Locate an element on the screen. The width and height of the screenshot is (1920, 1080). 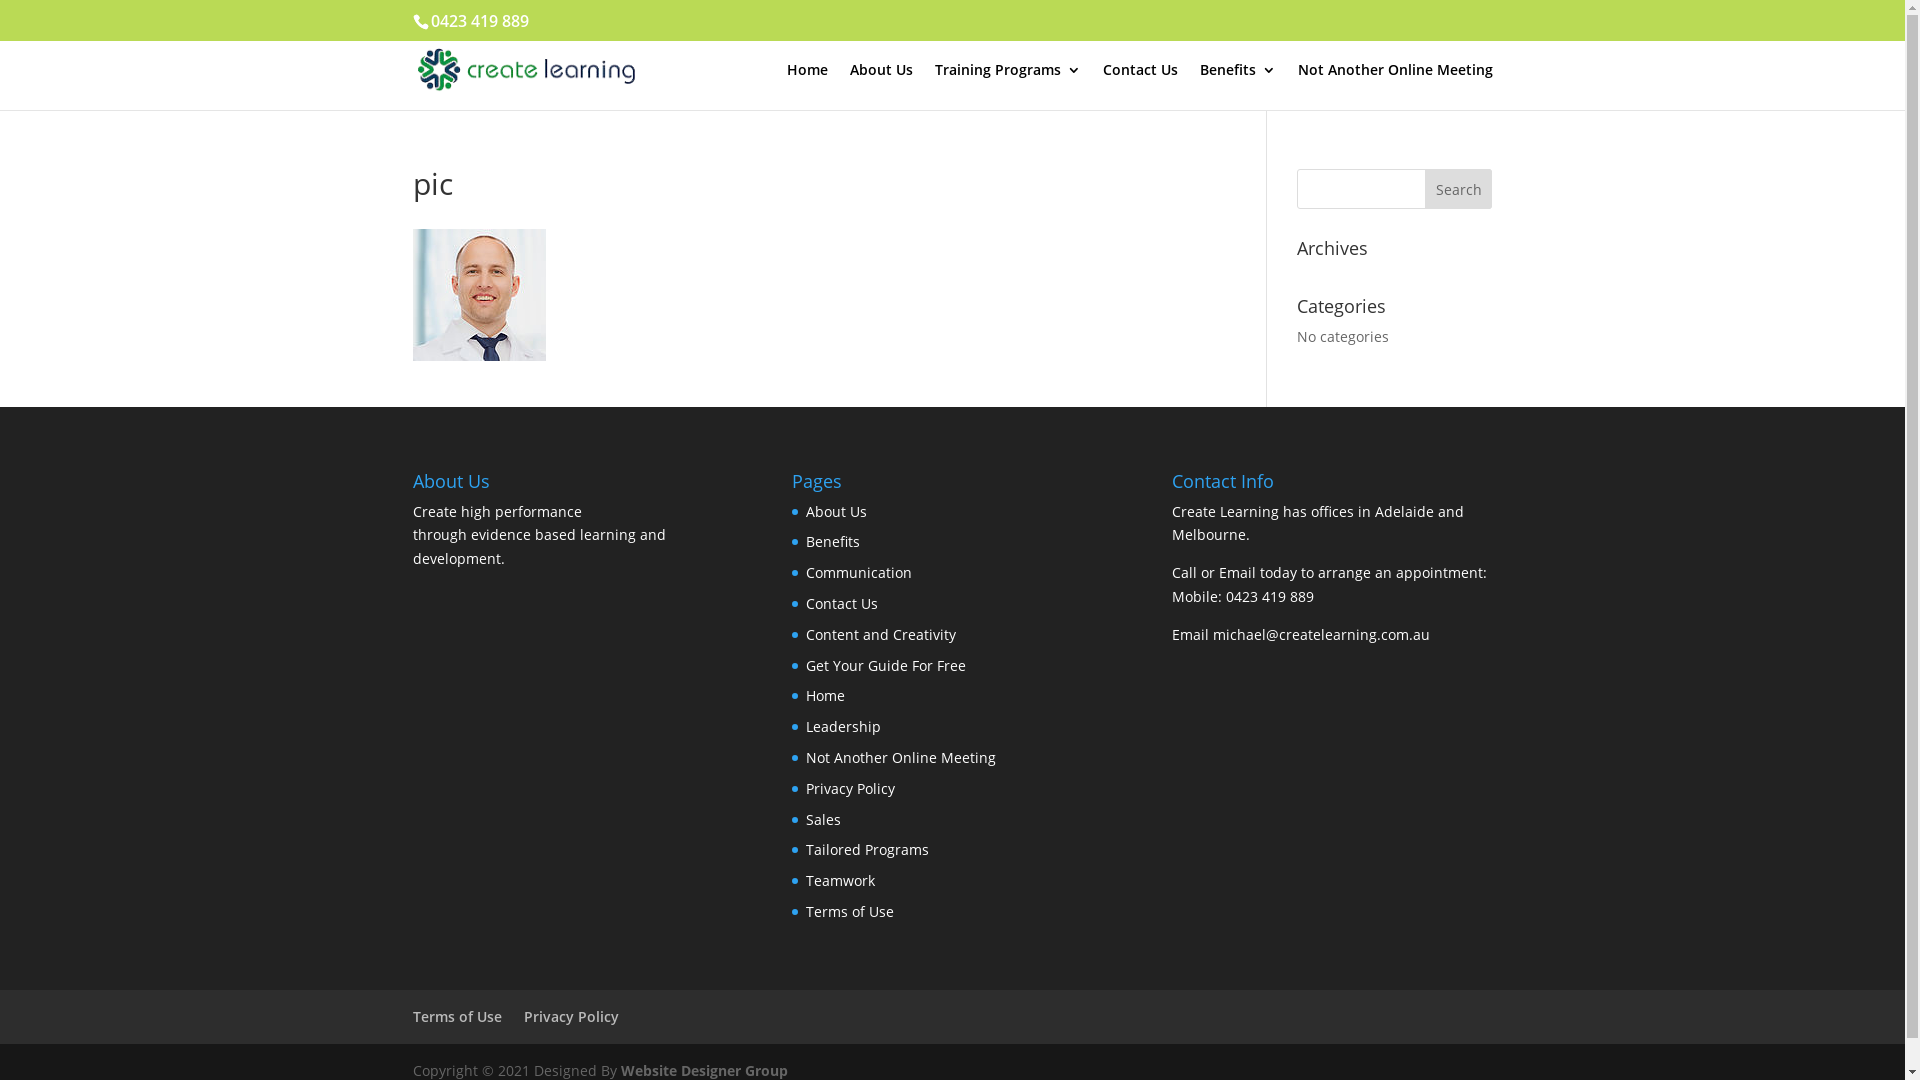
Terms of Use is located at coordinates (456, 1016).